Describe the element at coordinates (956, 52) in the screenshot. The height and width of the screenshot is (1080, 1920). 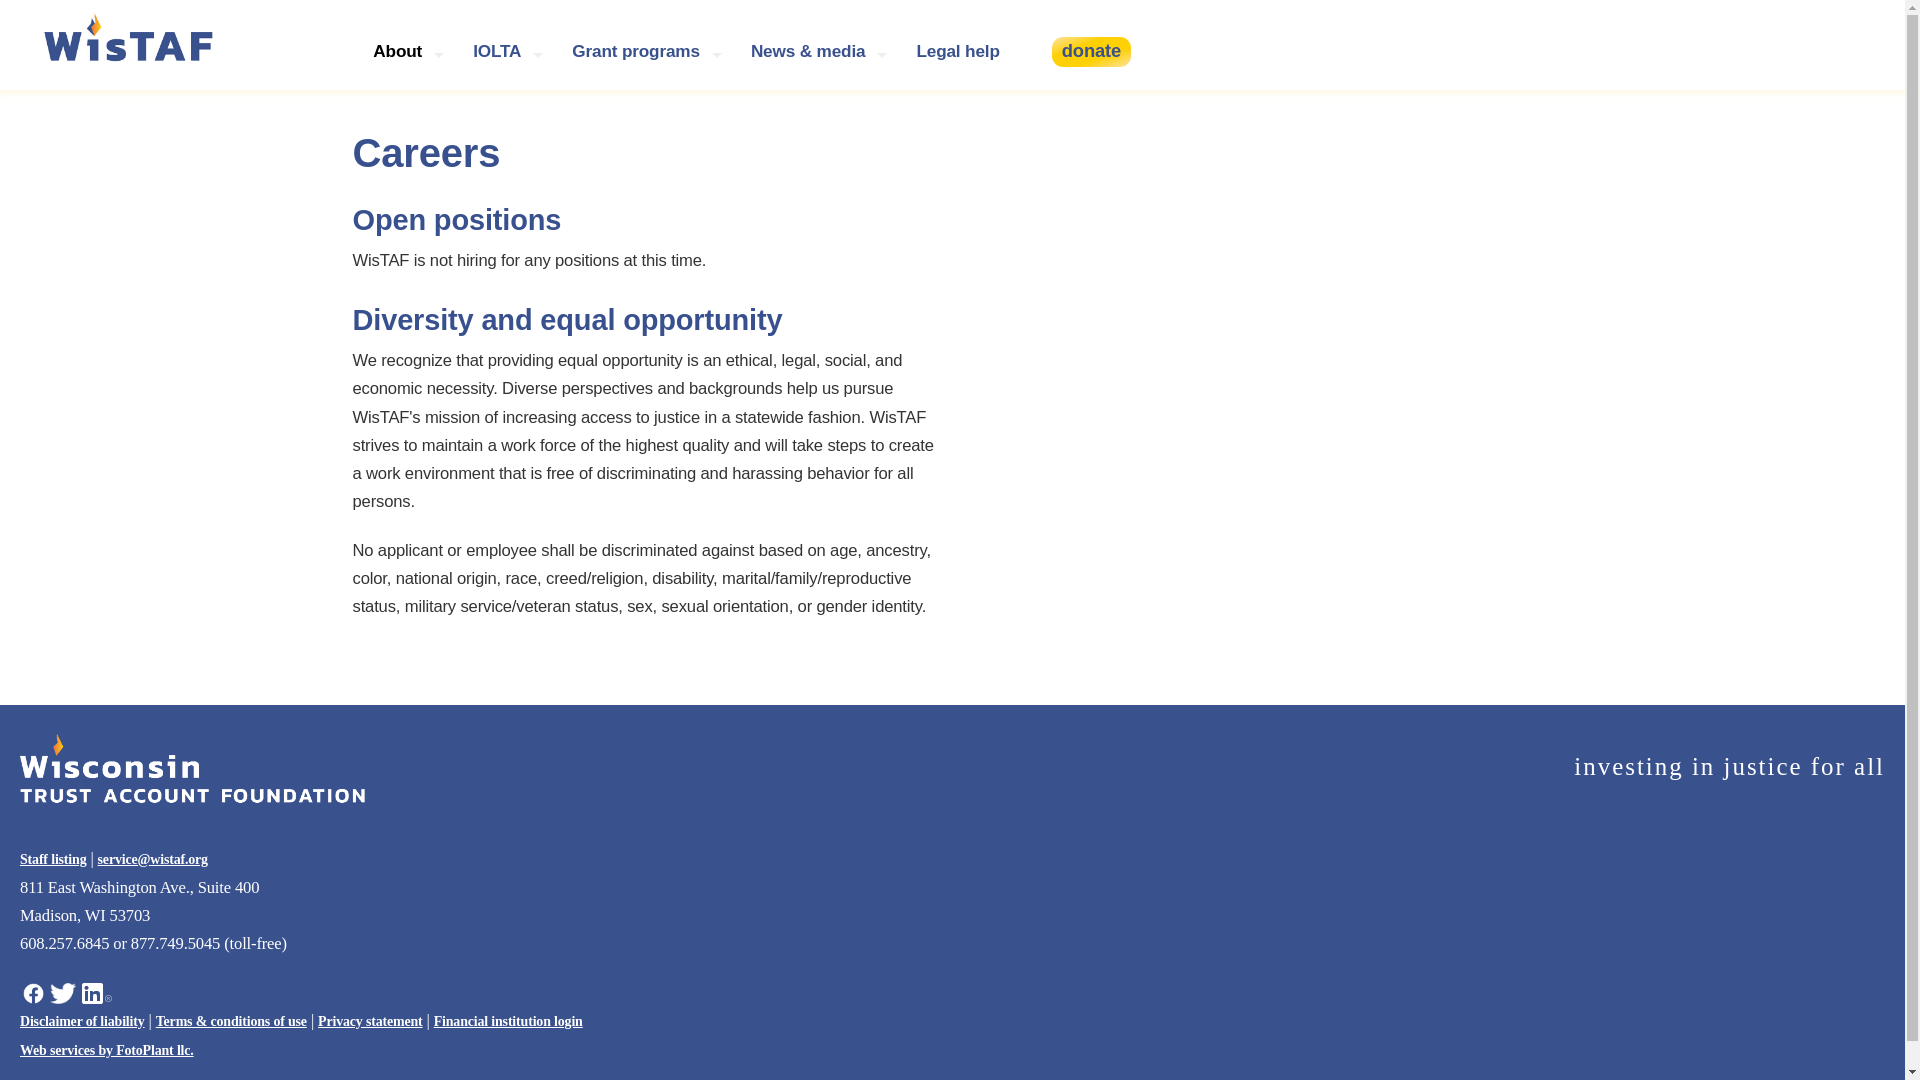
I see `Legal help` at that location.